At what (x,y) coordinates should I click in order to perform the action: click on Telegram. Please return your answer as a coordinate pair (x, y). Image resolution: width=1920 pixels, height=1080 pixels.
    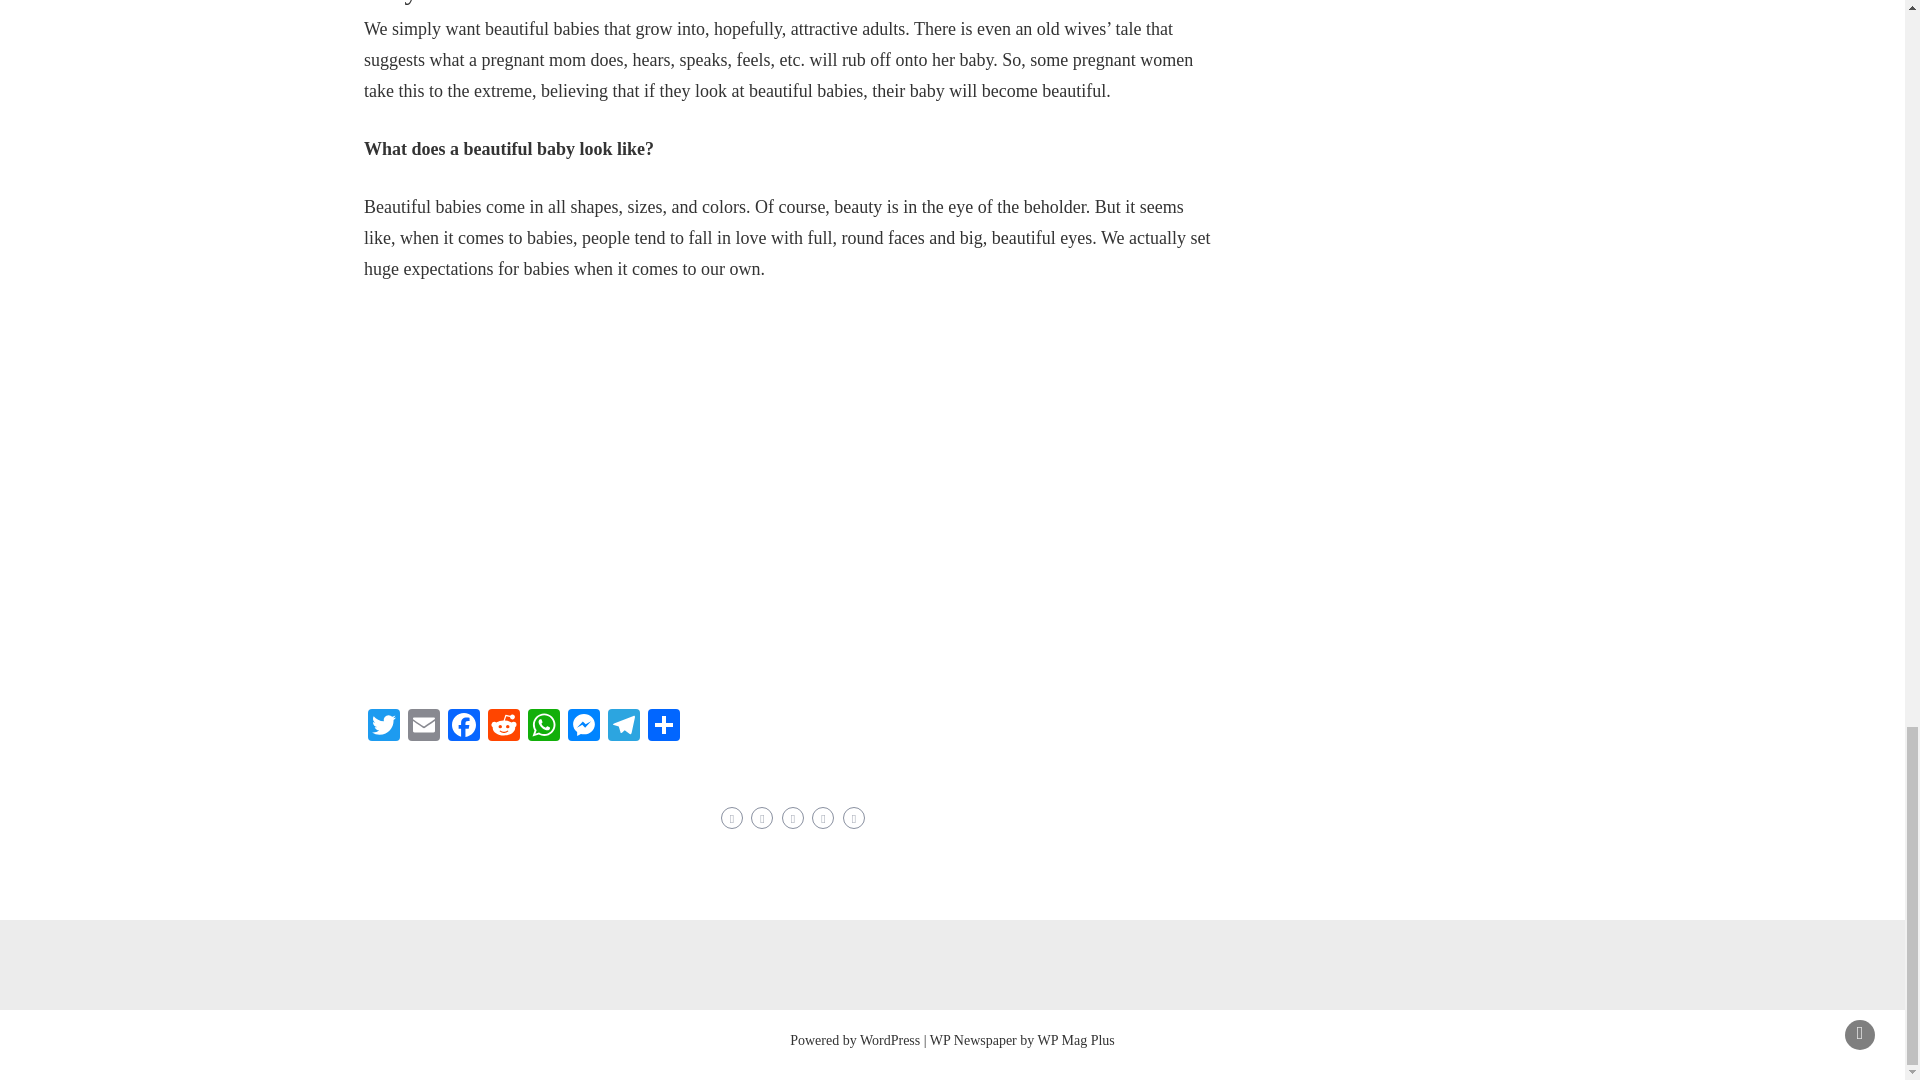
    Looking at the image, I should click on (624, 727).